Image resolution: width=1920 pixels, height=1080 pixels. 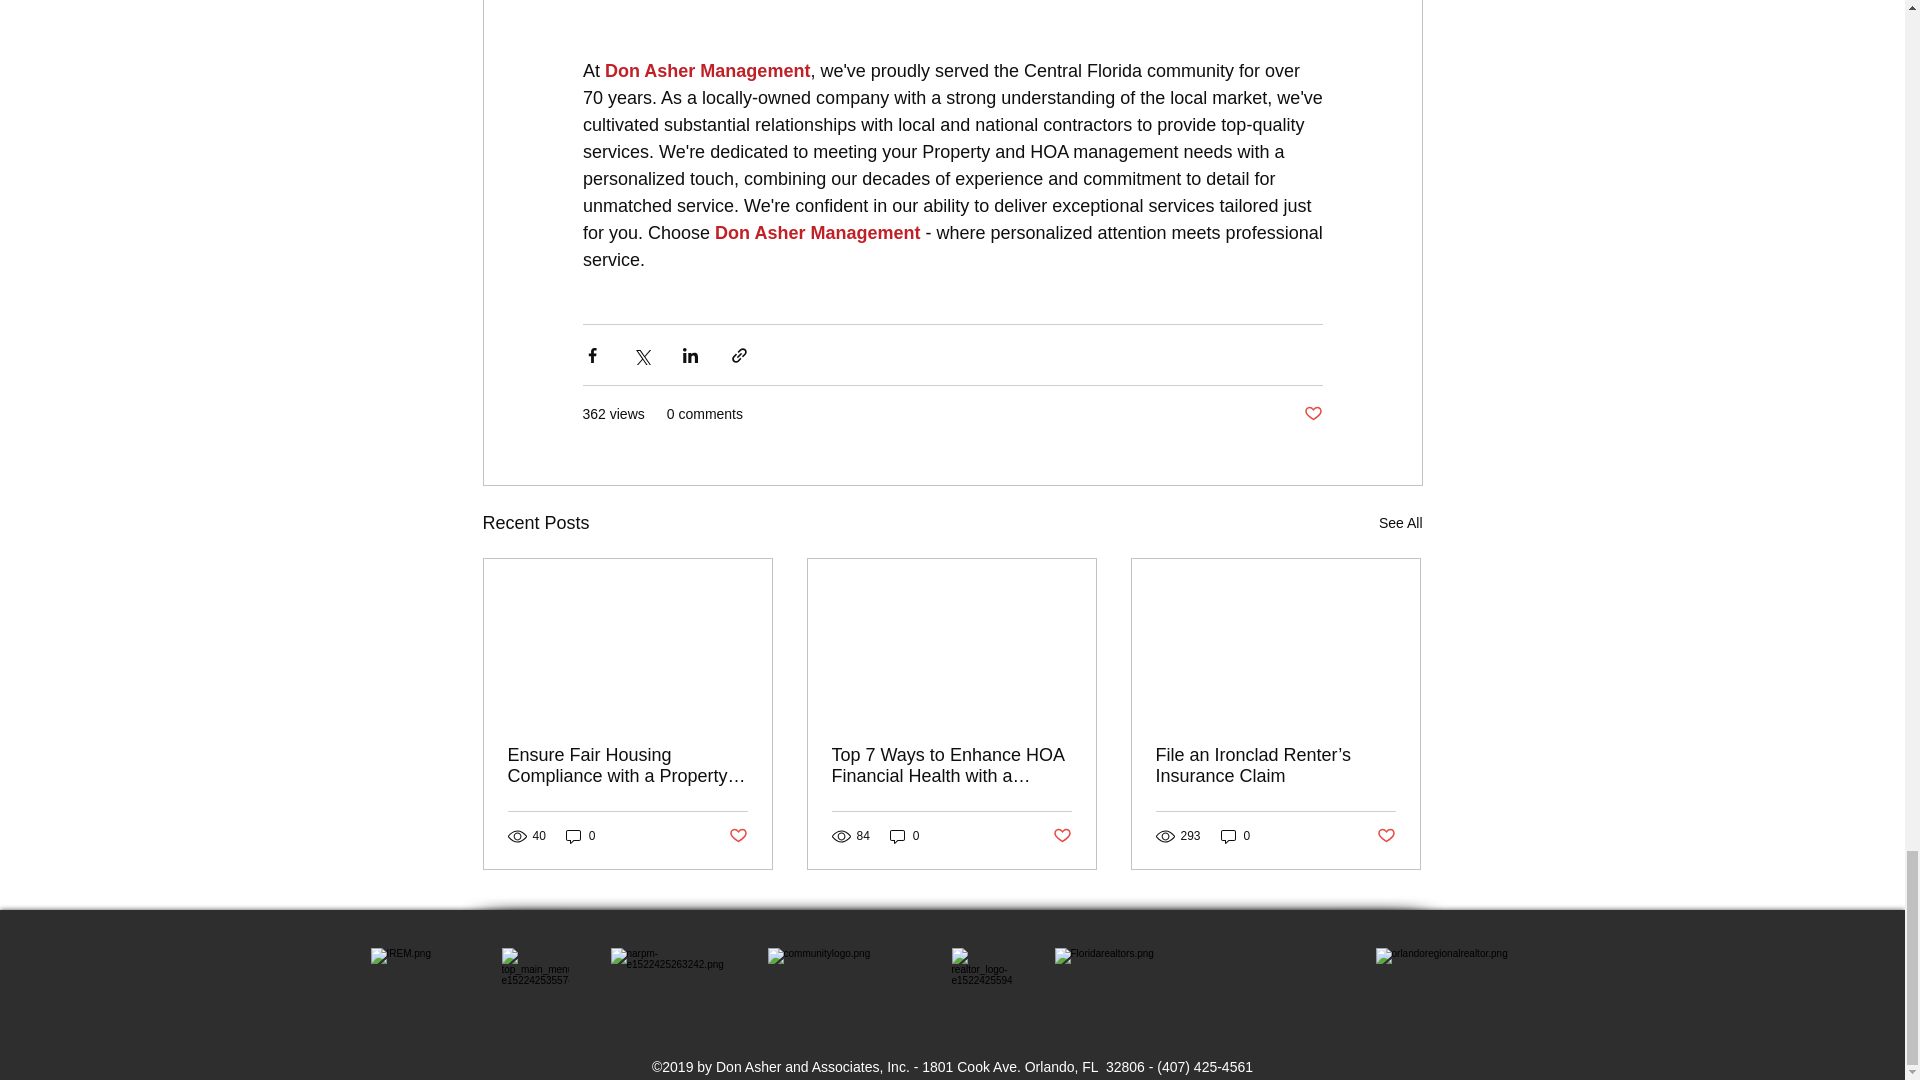 What do you see at coordinates (707, 70) in the screenshot?
I see `Don Asher Management` at bounding box center [707, 70].